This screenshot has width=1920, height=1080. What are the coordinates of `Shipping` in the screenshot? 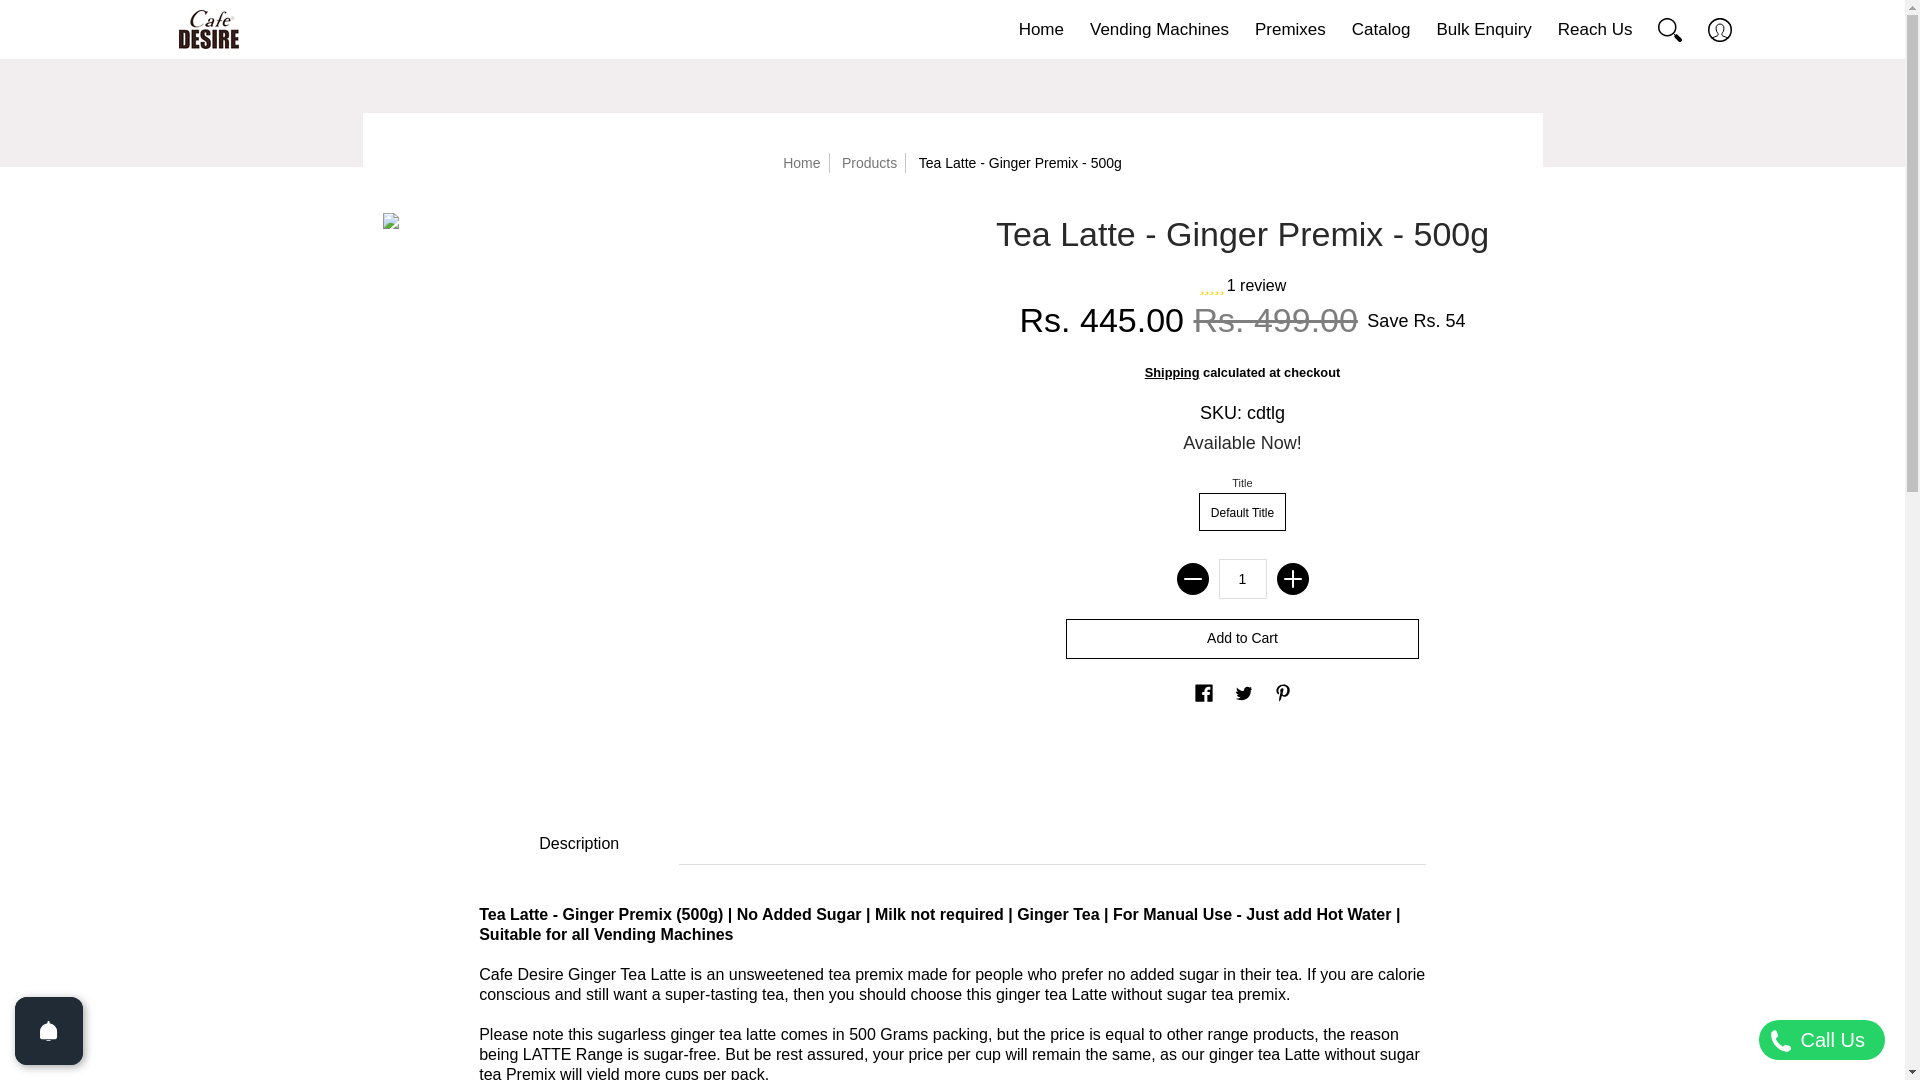 It's located at (1172, 372).